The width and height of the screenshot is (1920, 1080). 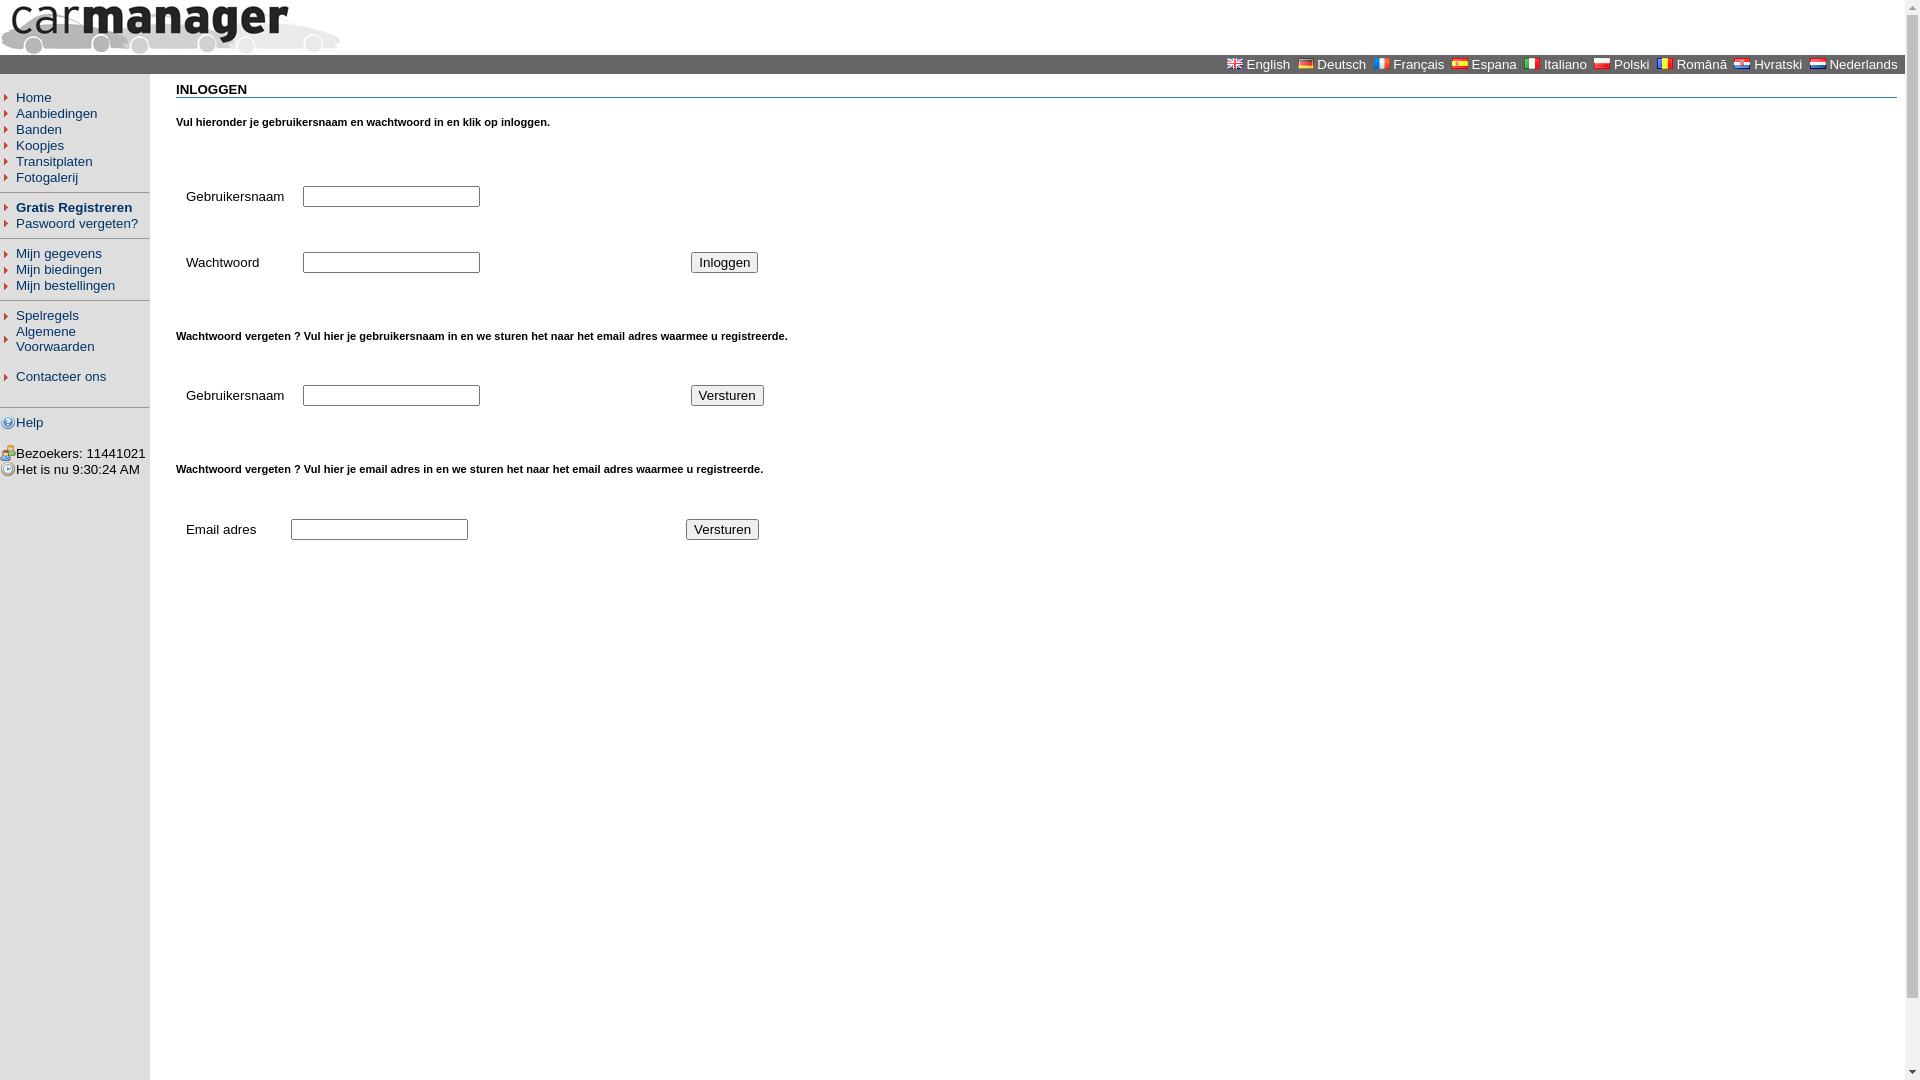 I want to click on Paswoord vergeten?, so click(x=77, y=224).